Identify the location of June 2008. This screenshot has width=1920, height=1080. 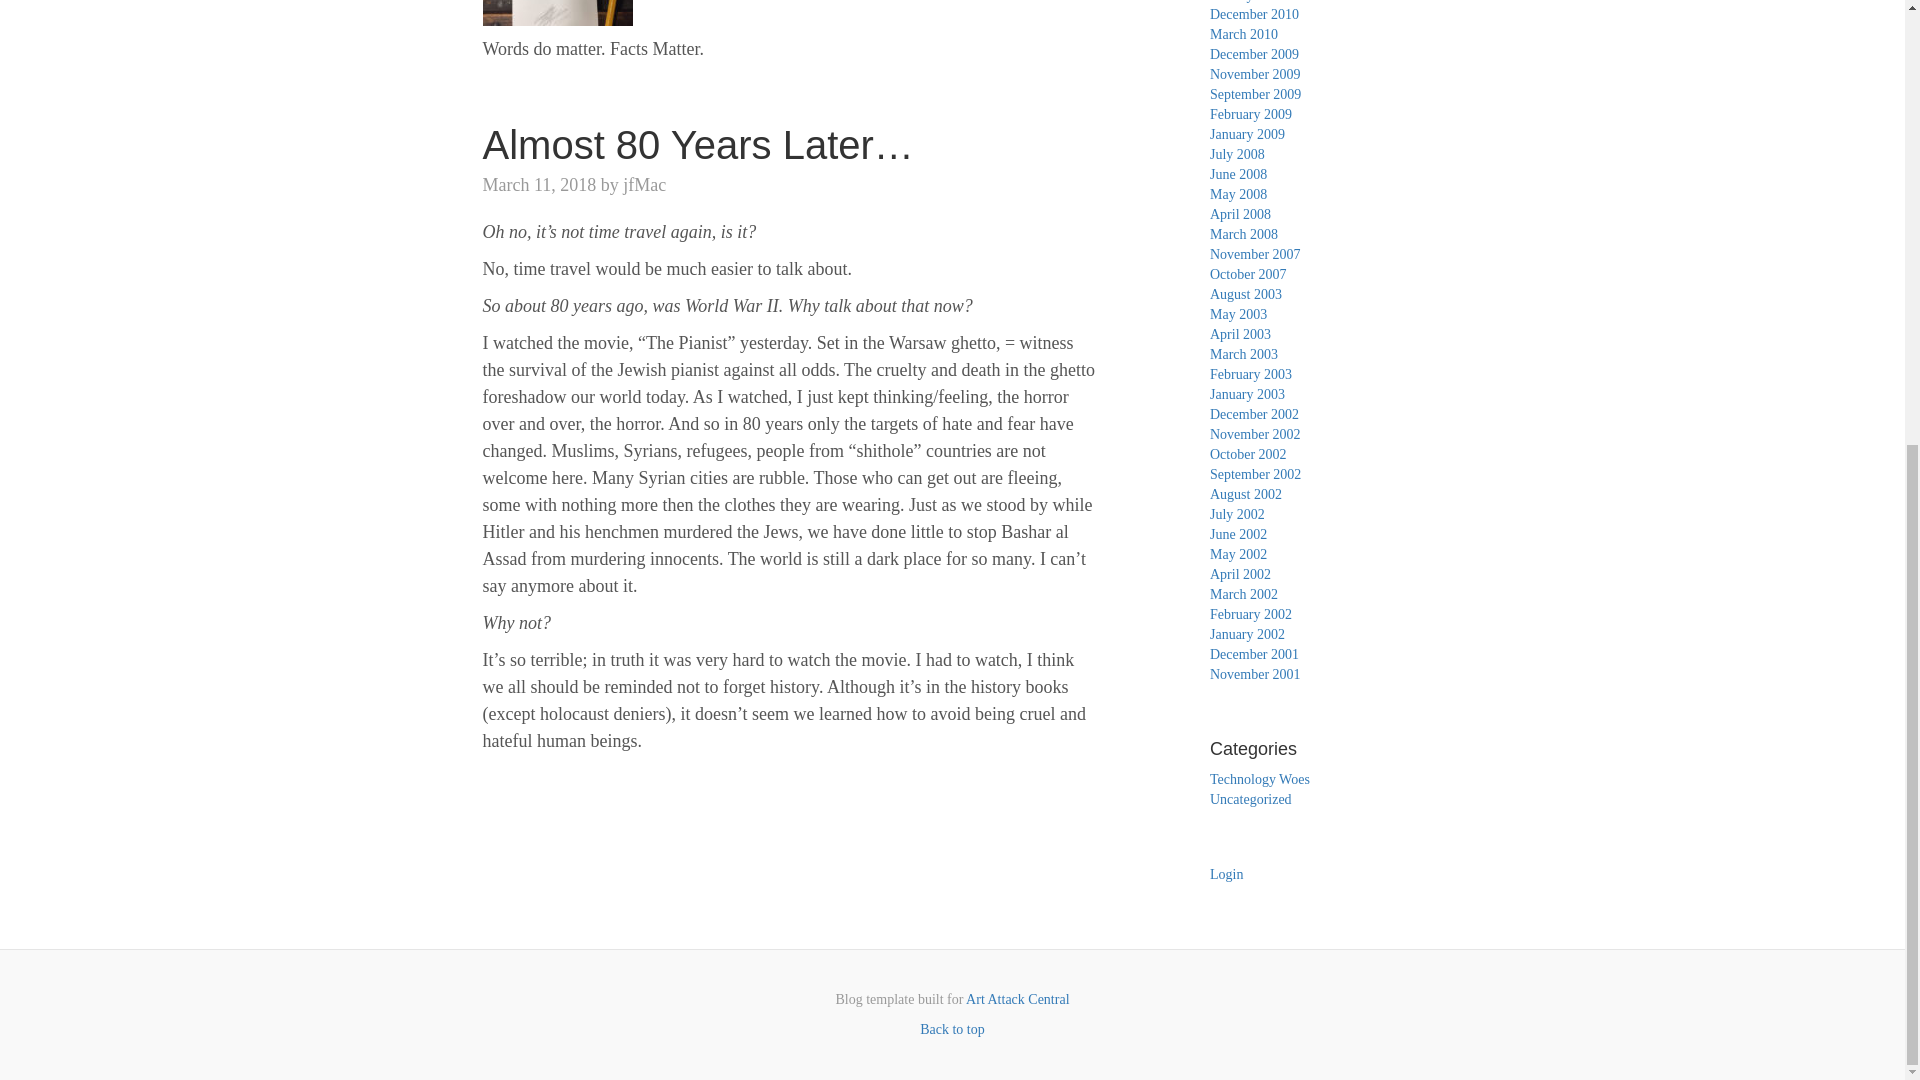
(1238, 174).